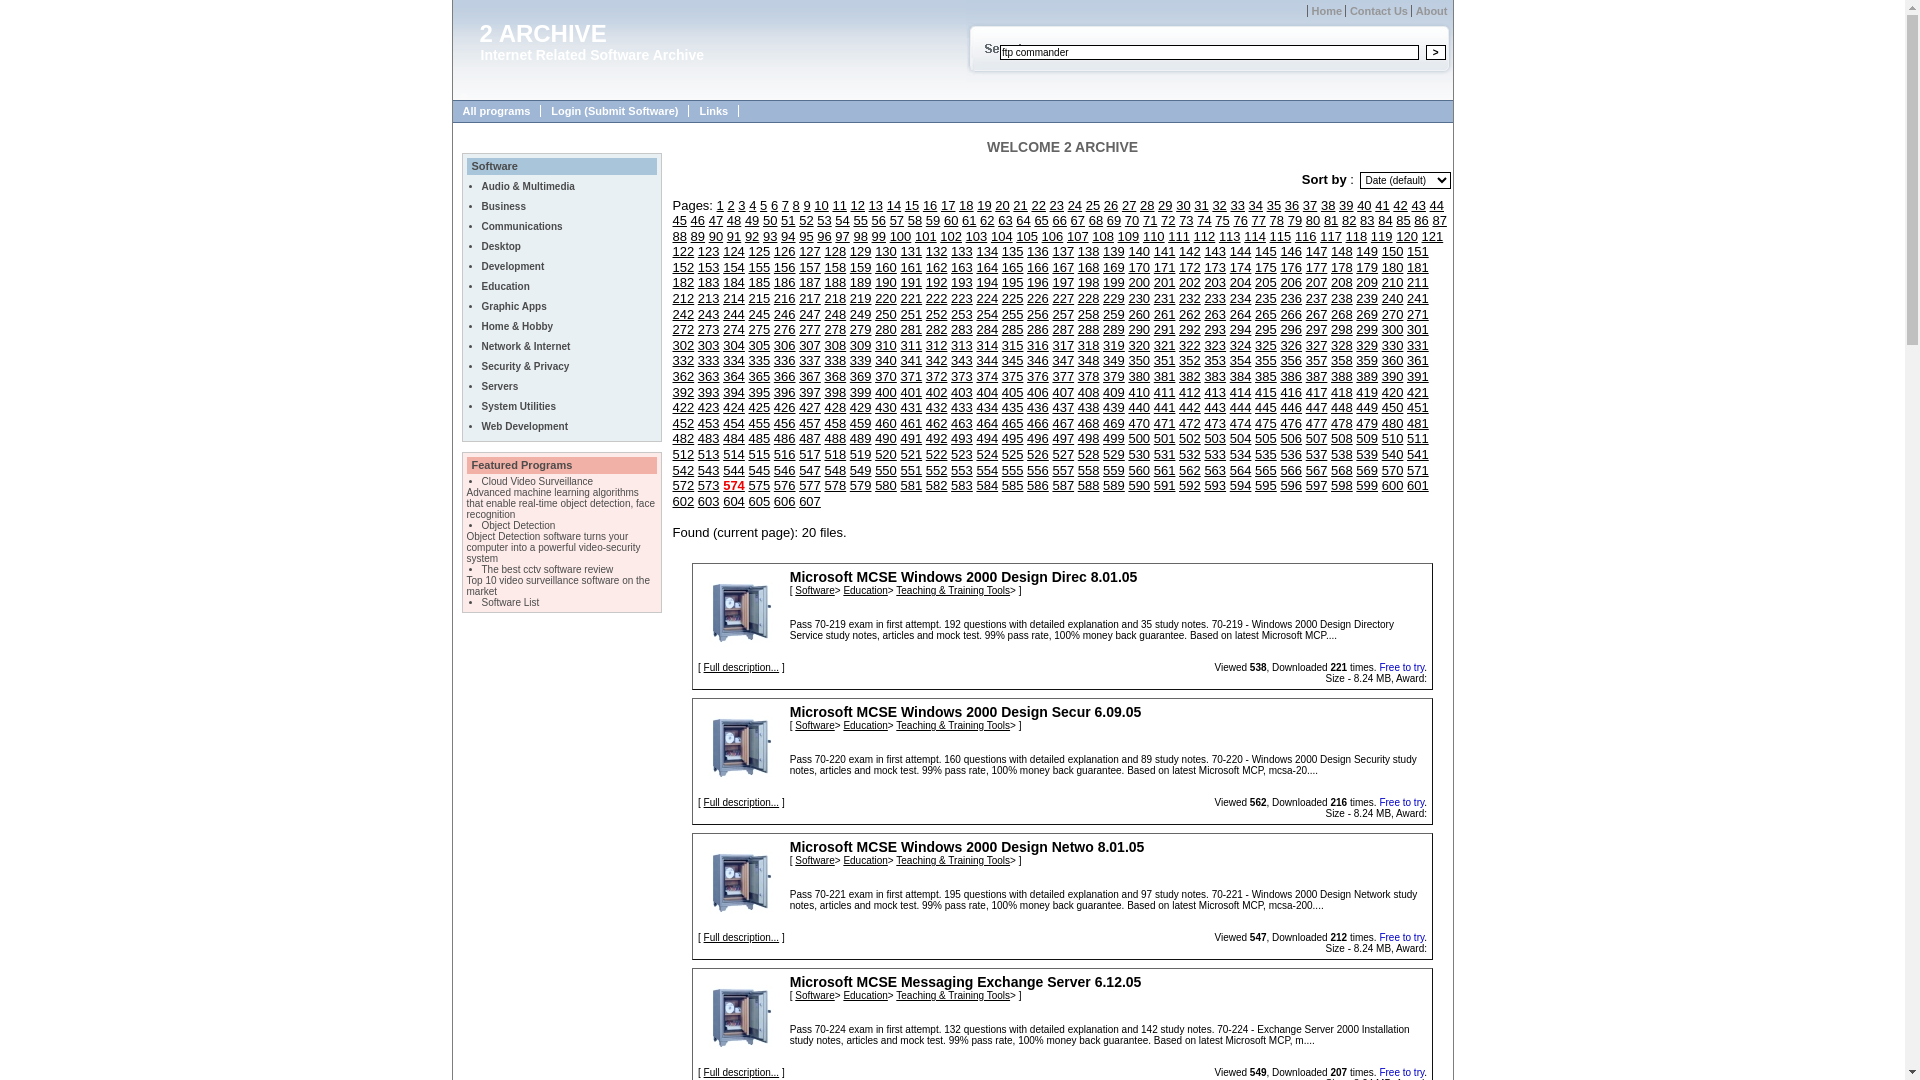  I want to click on 81, so click(1331, 220).